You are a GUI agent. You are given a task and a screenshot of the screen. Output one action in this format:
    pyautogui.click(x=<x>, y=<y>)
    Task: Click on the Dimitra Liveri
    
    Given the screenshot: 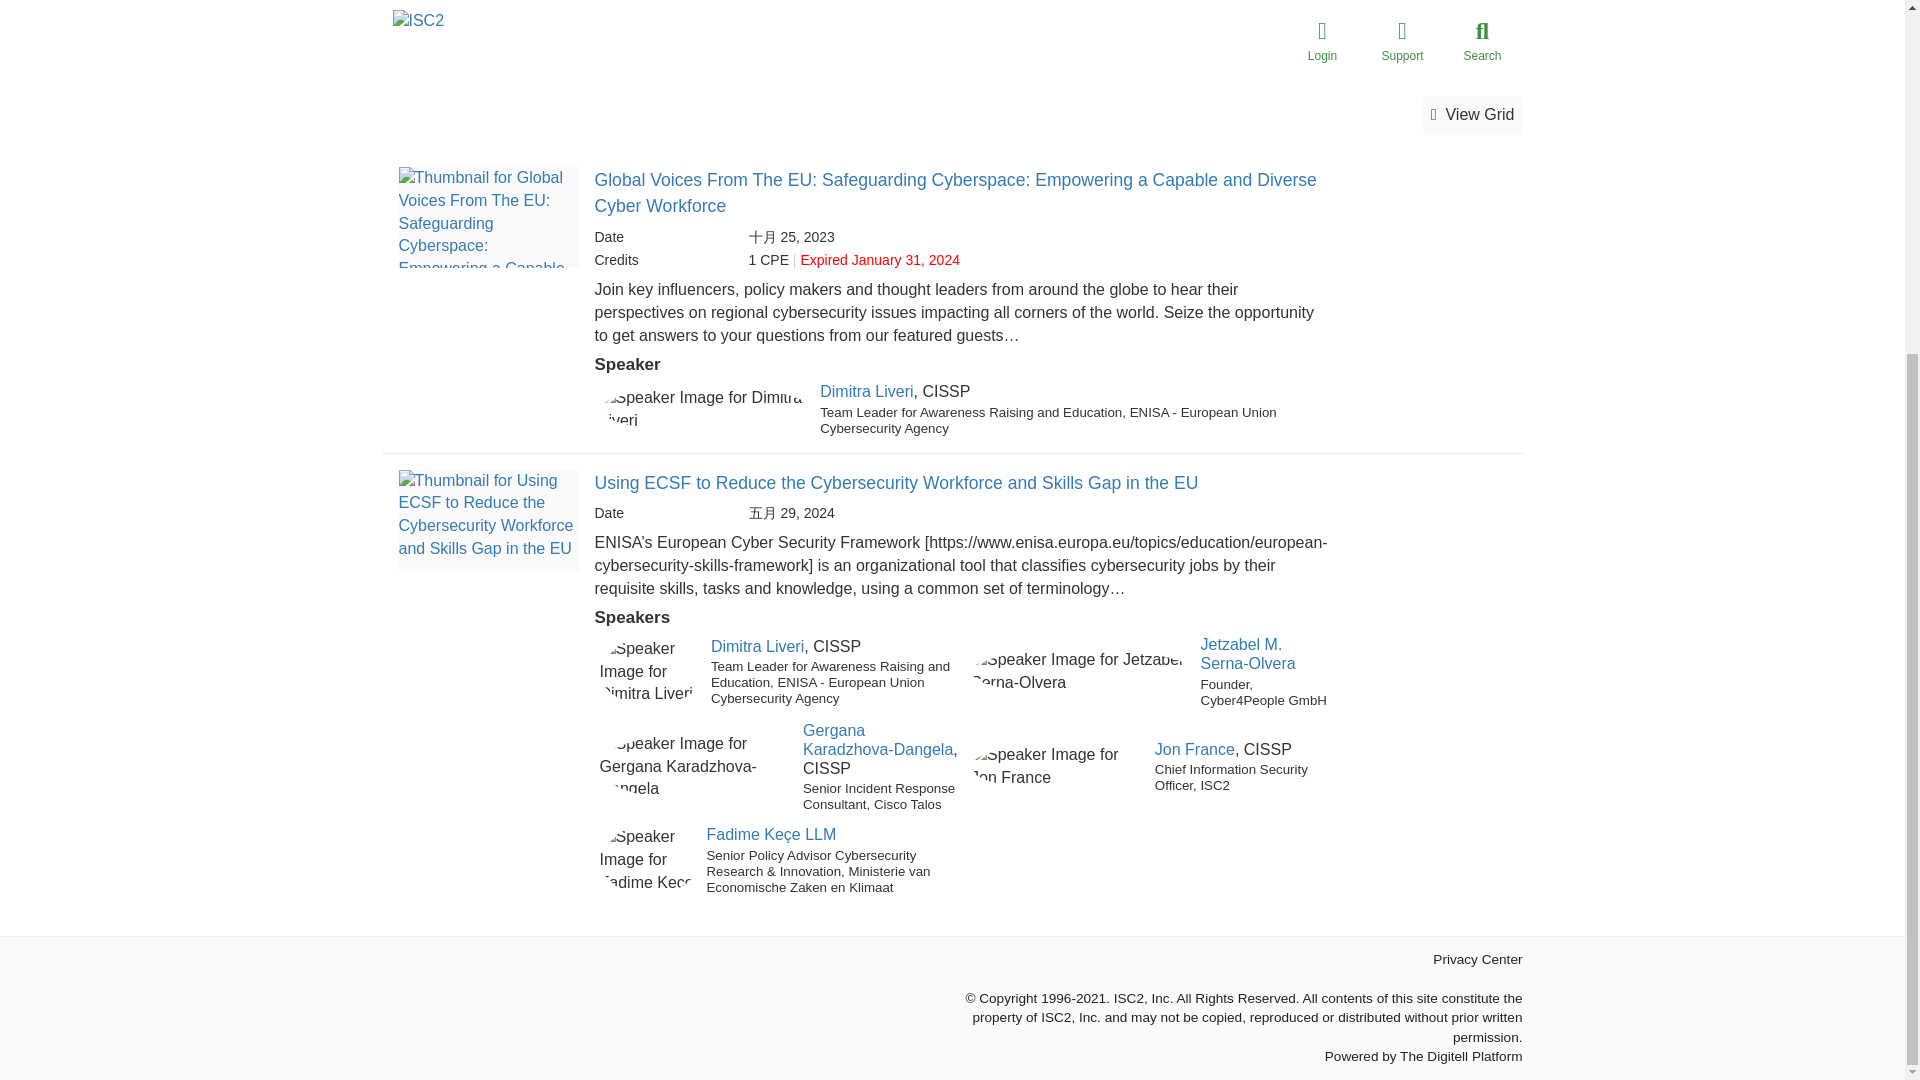 What is the action you would take?
    pyautogui.click(x=757, y=646)
    